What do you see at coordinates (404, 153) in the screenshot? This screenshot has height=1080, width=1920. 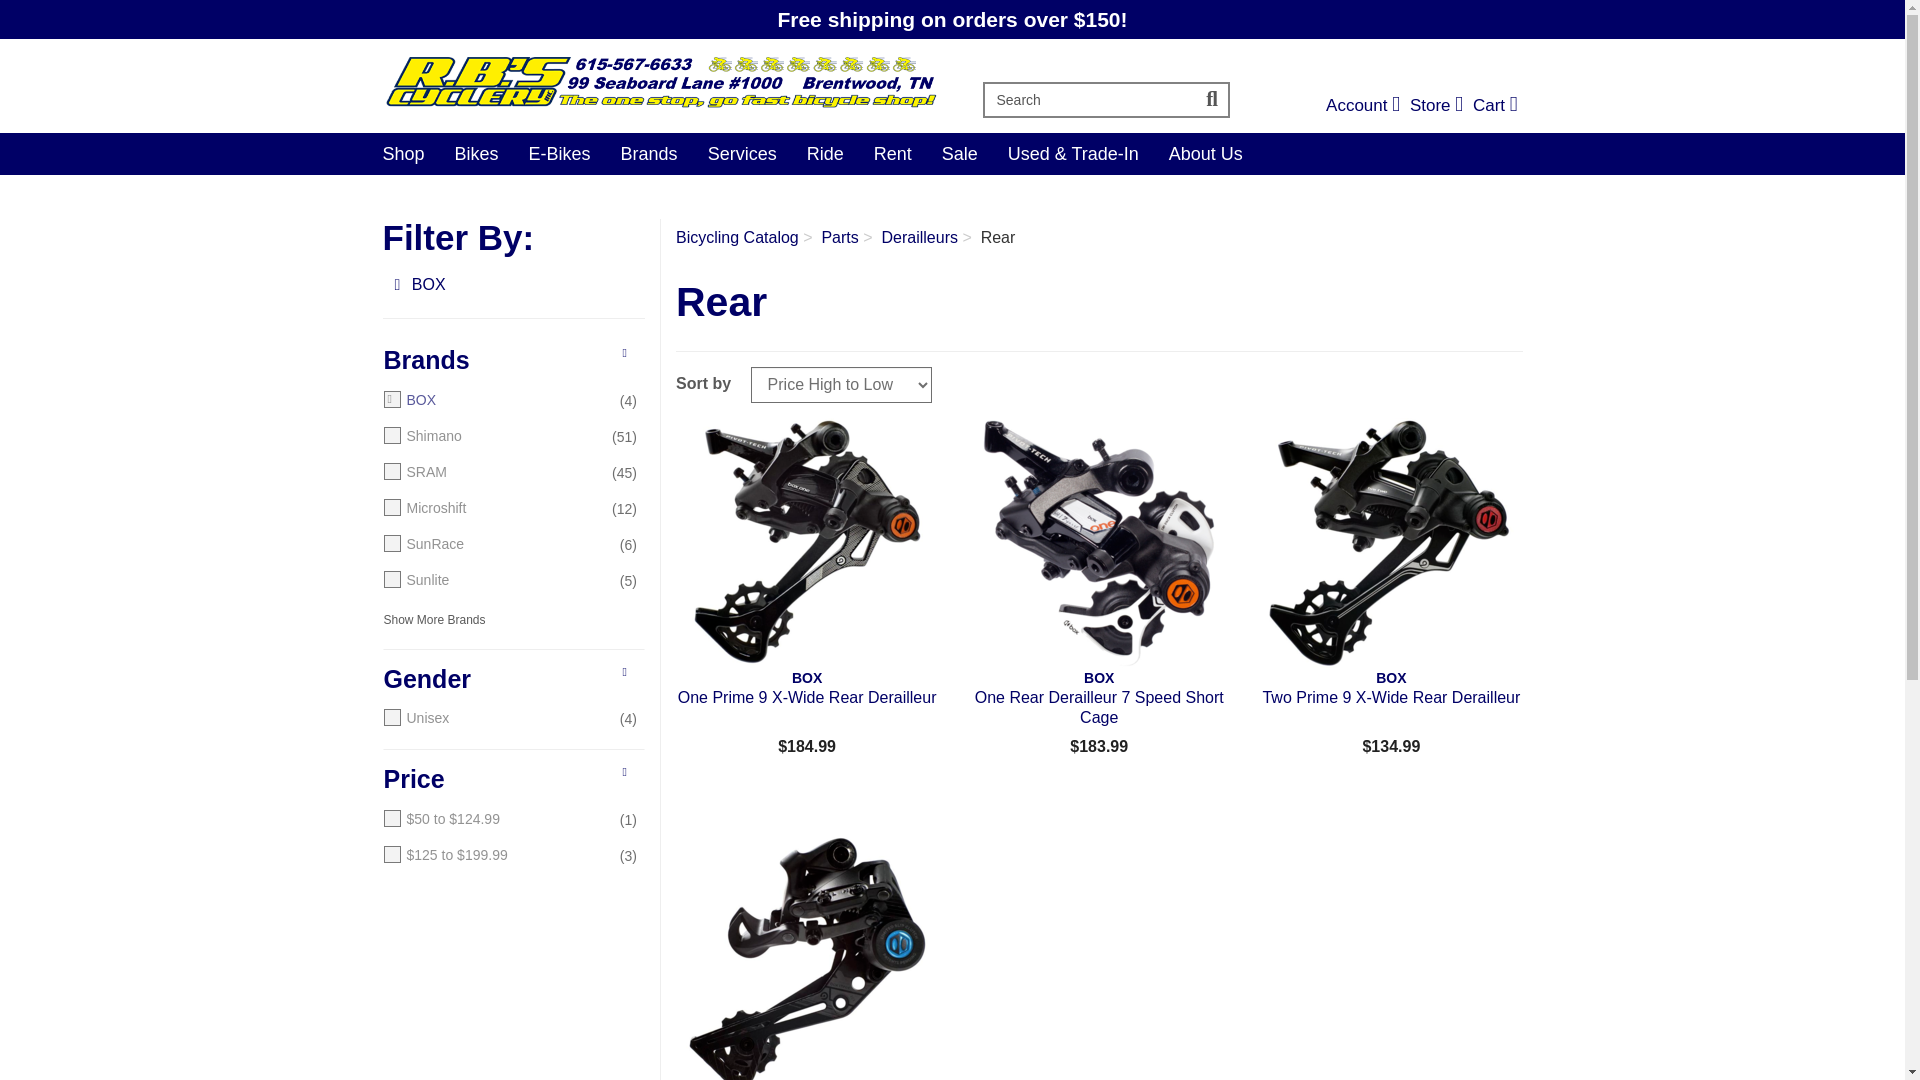 I see `Search` at bounding box center [404, 153].